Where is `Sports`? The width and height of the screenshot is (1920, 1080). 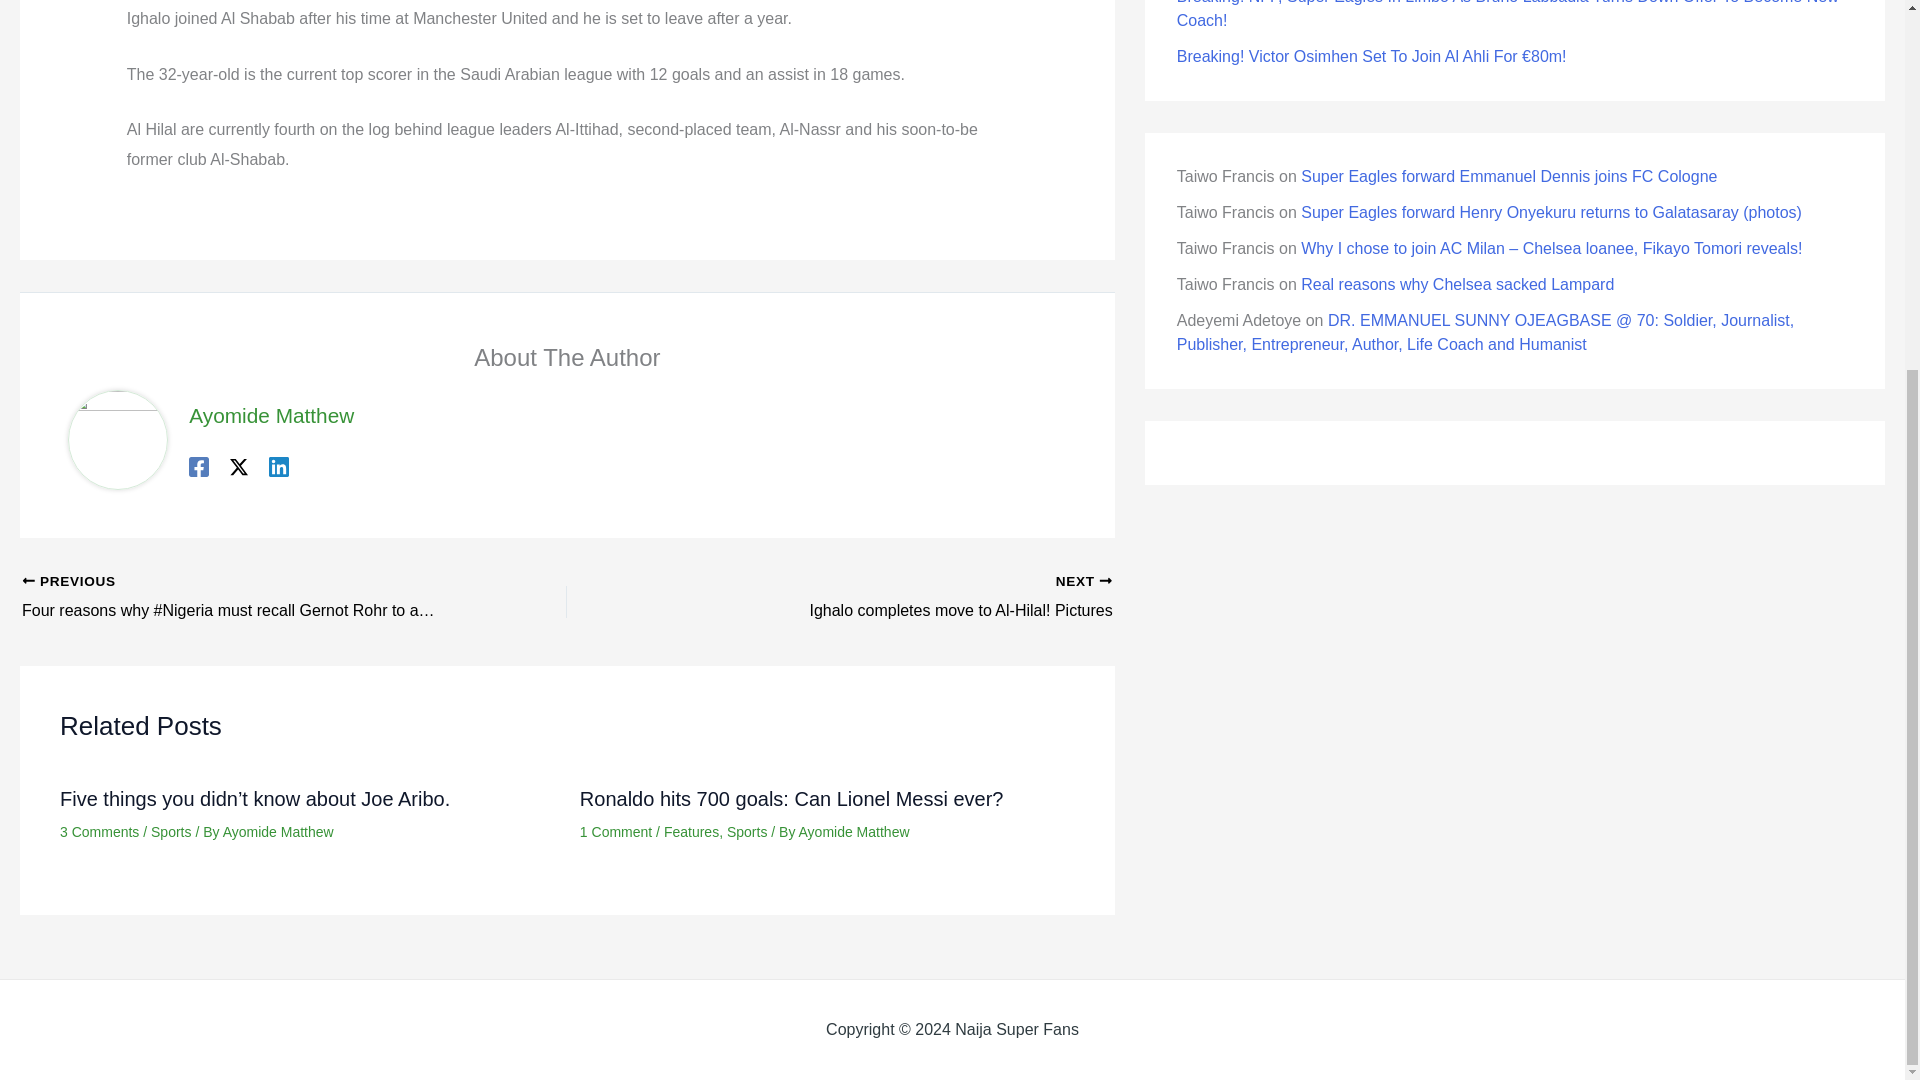
Sports is located at coordinates (170, 832).